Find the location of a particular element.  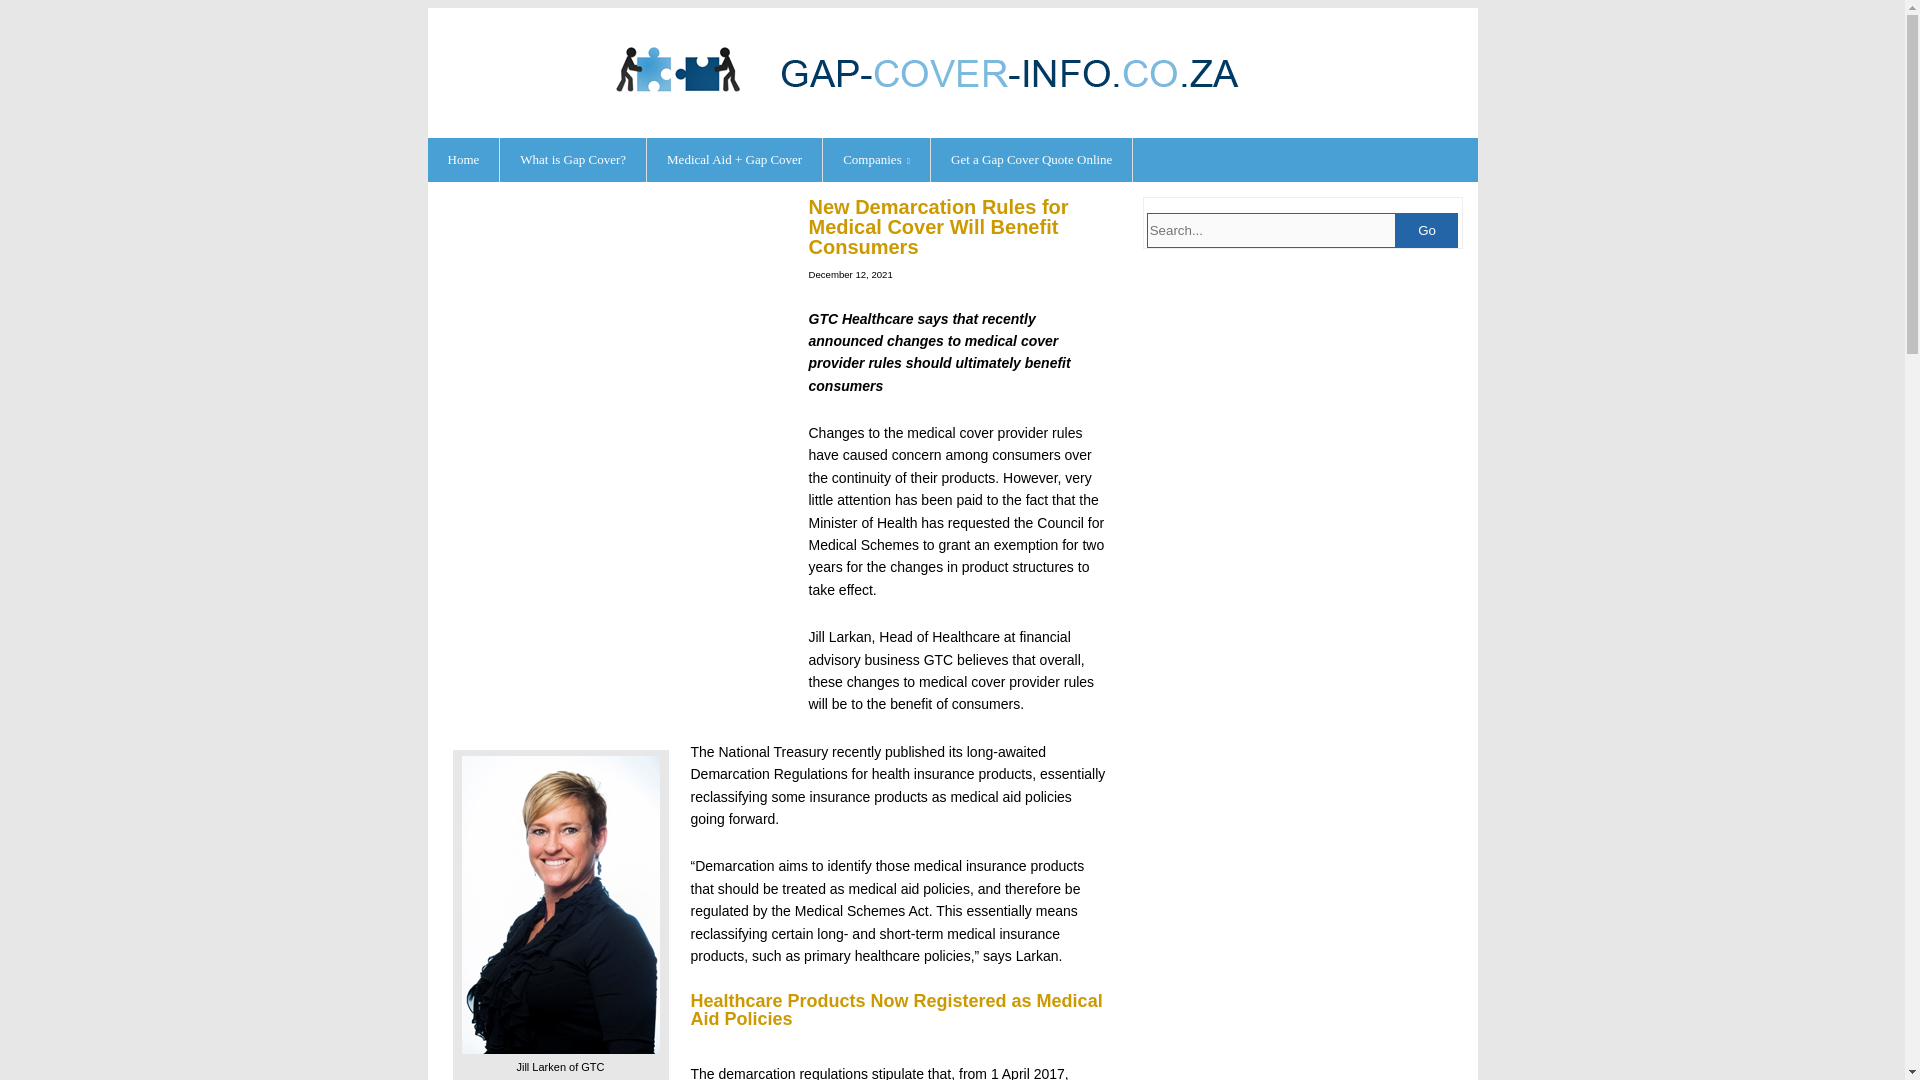

Go is located at coordinates (1426, 230).